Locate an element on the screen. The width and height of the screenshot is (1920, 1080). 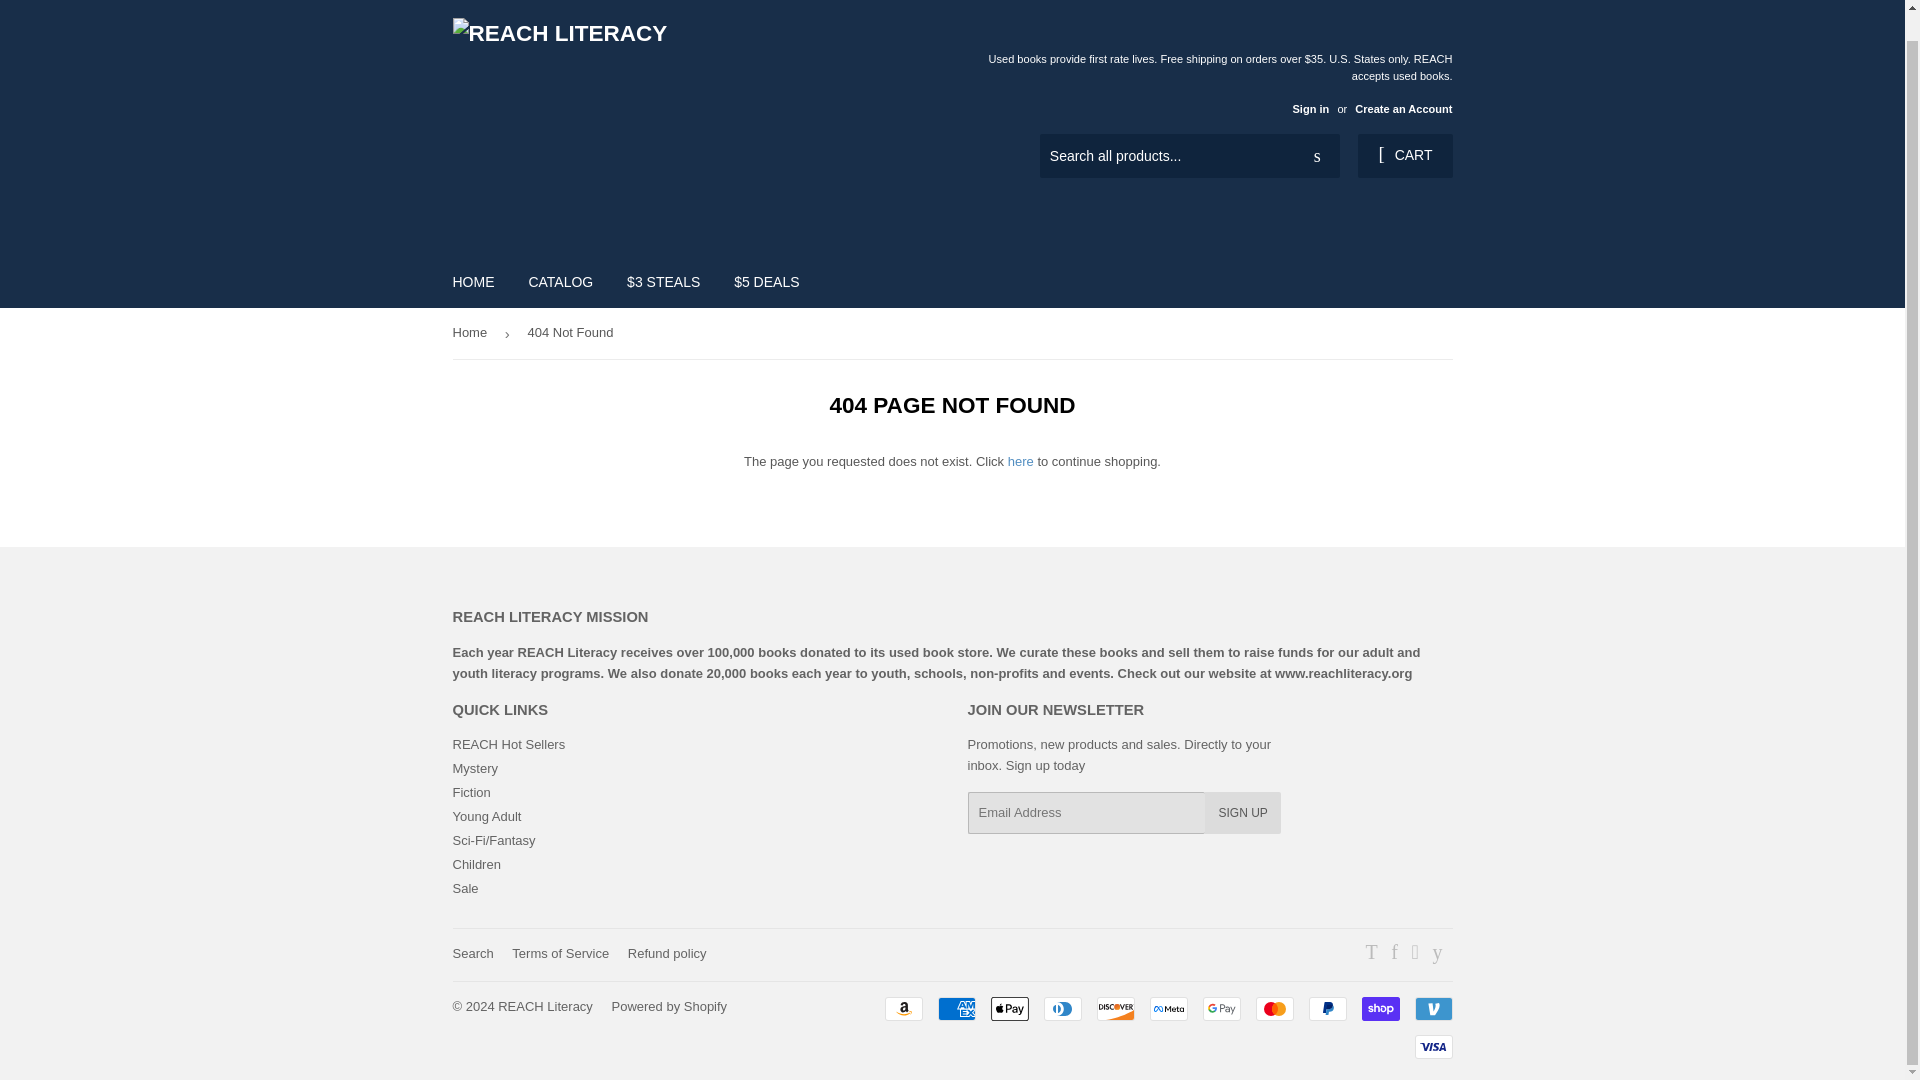
Amazon is located at coordinates (902, 1008).